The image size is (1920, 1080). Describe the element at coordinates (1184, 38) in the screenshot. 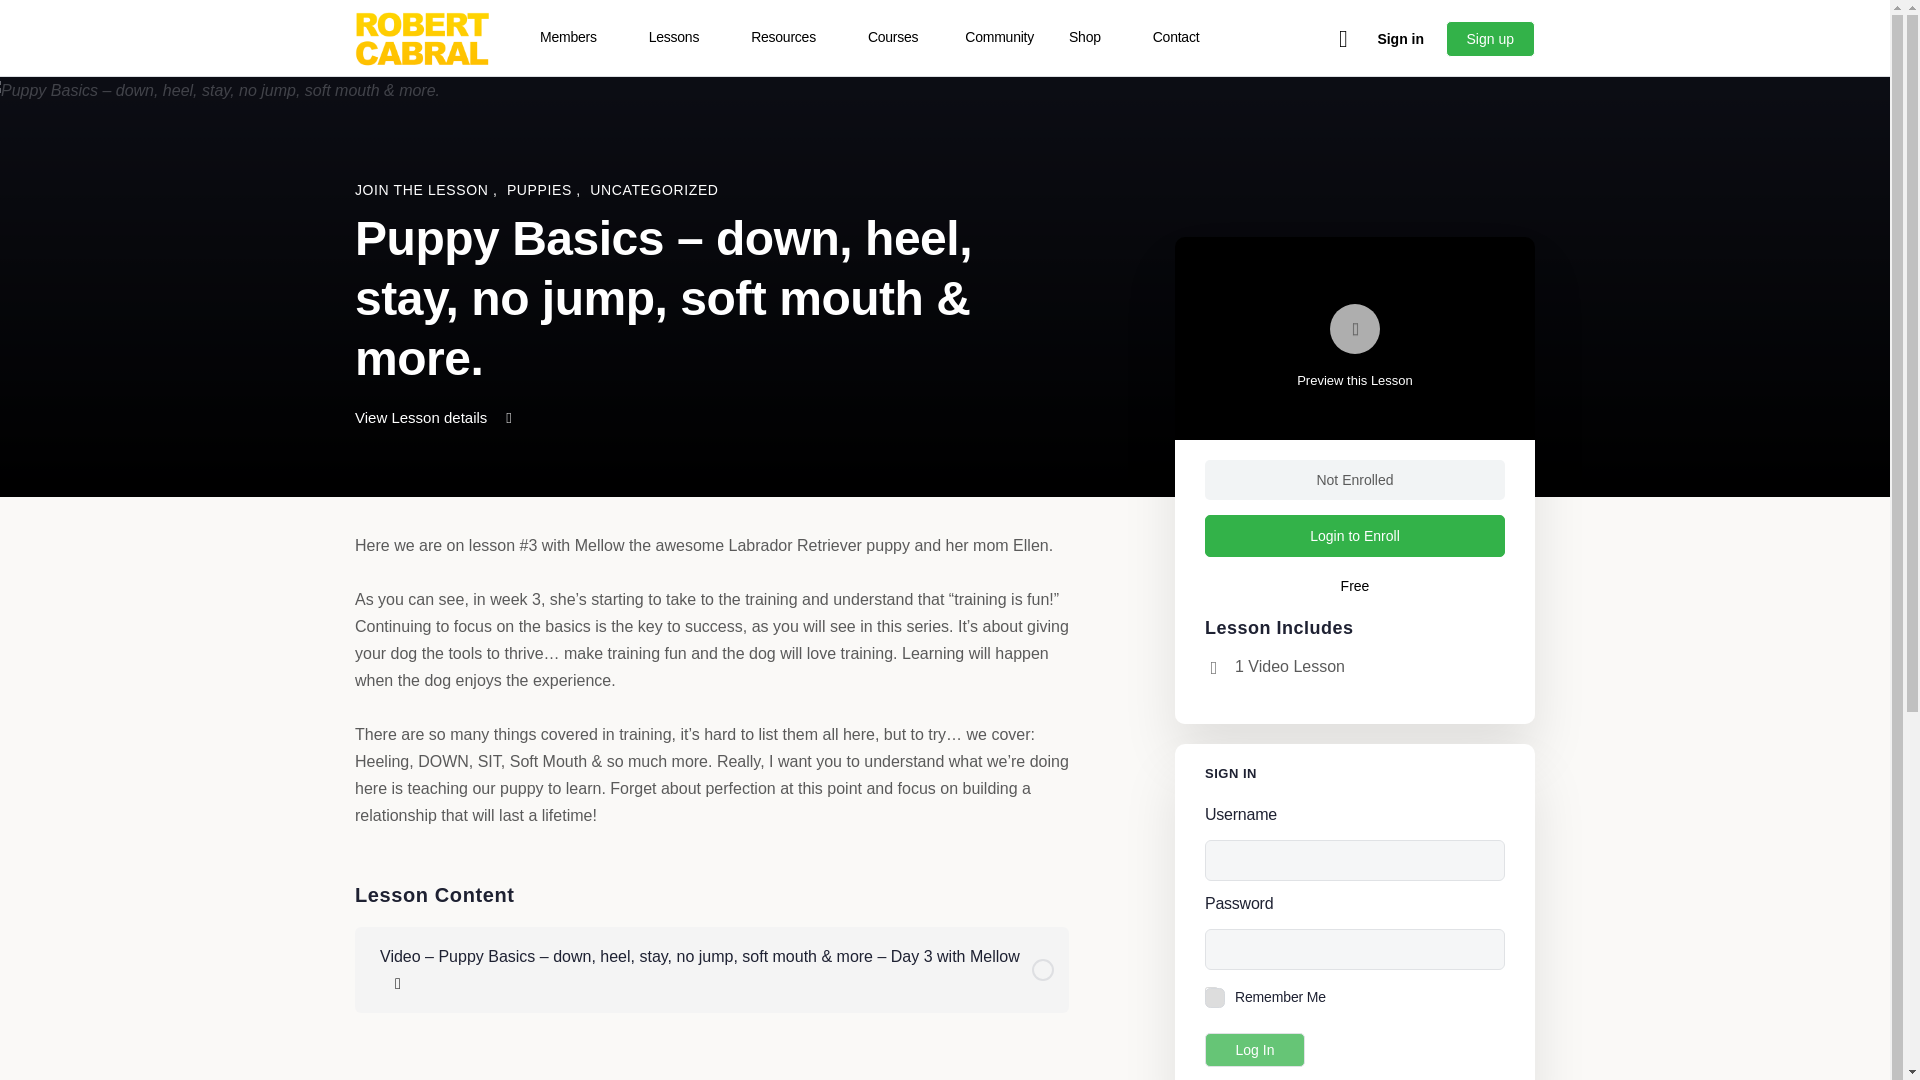

I see `Contact` at that location.